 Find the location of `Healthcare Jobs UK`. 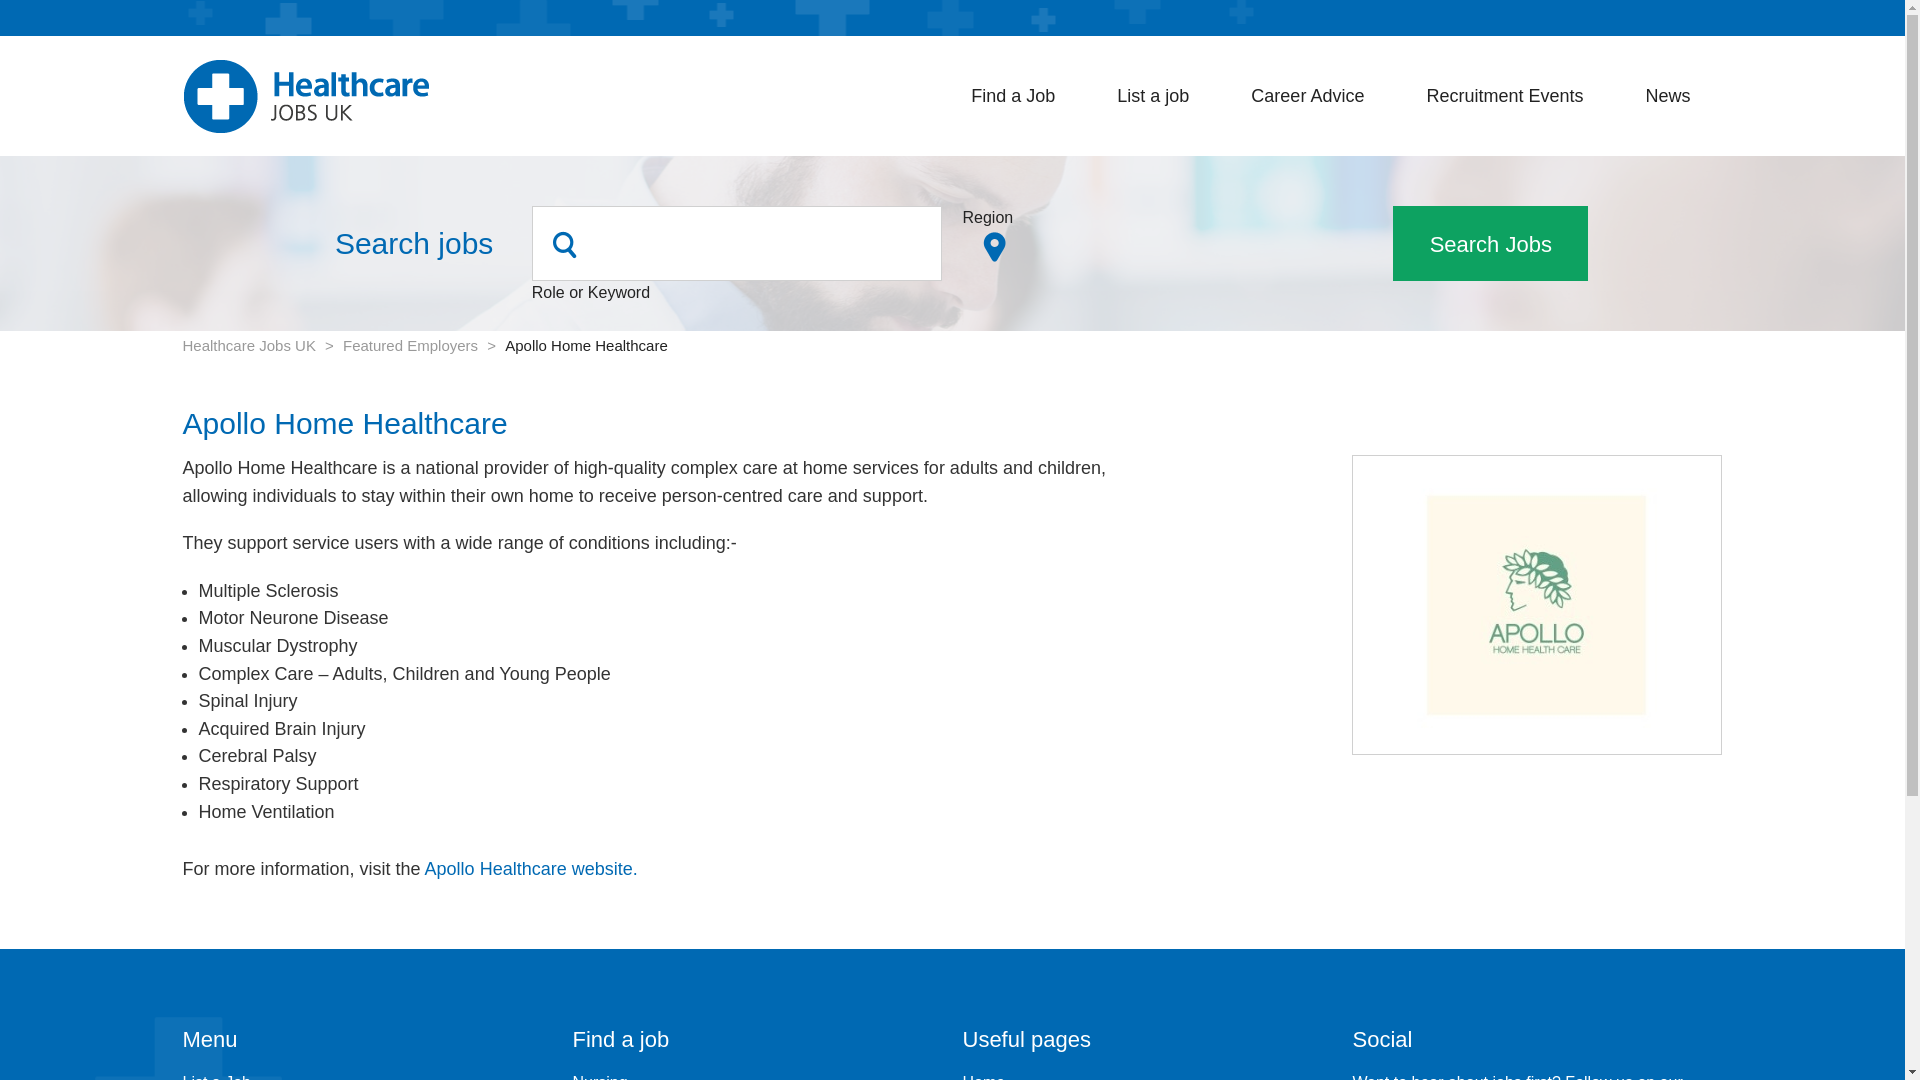

Healthcare Jobs UK is located at coordinates (305, 95).